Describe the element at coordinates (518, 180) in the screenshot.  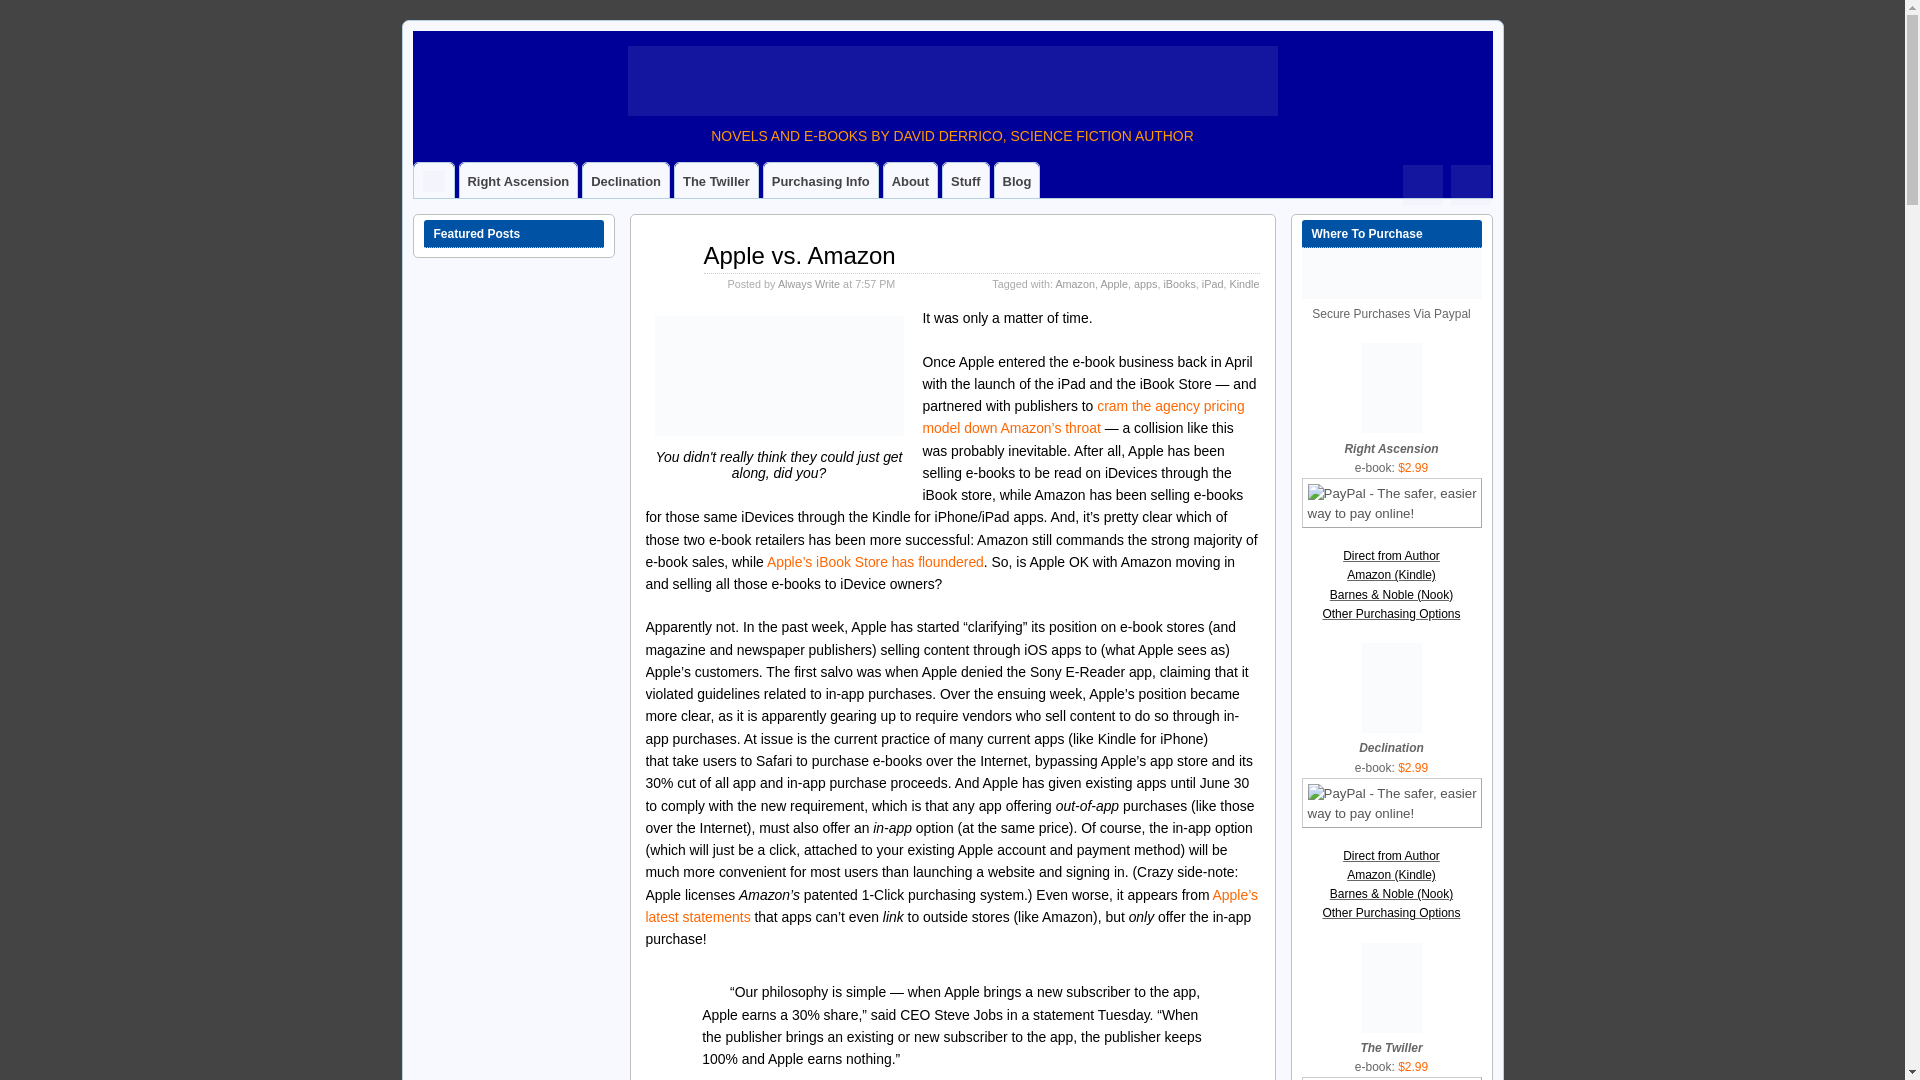
I see `Right Ascension` at that location.